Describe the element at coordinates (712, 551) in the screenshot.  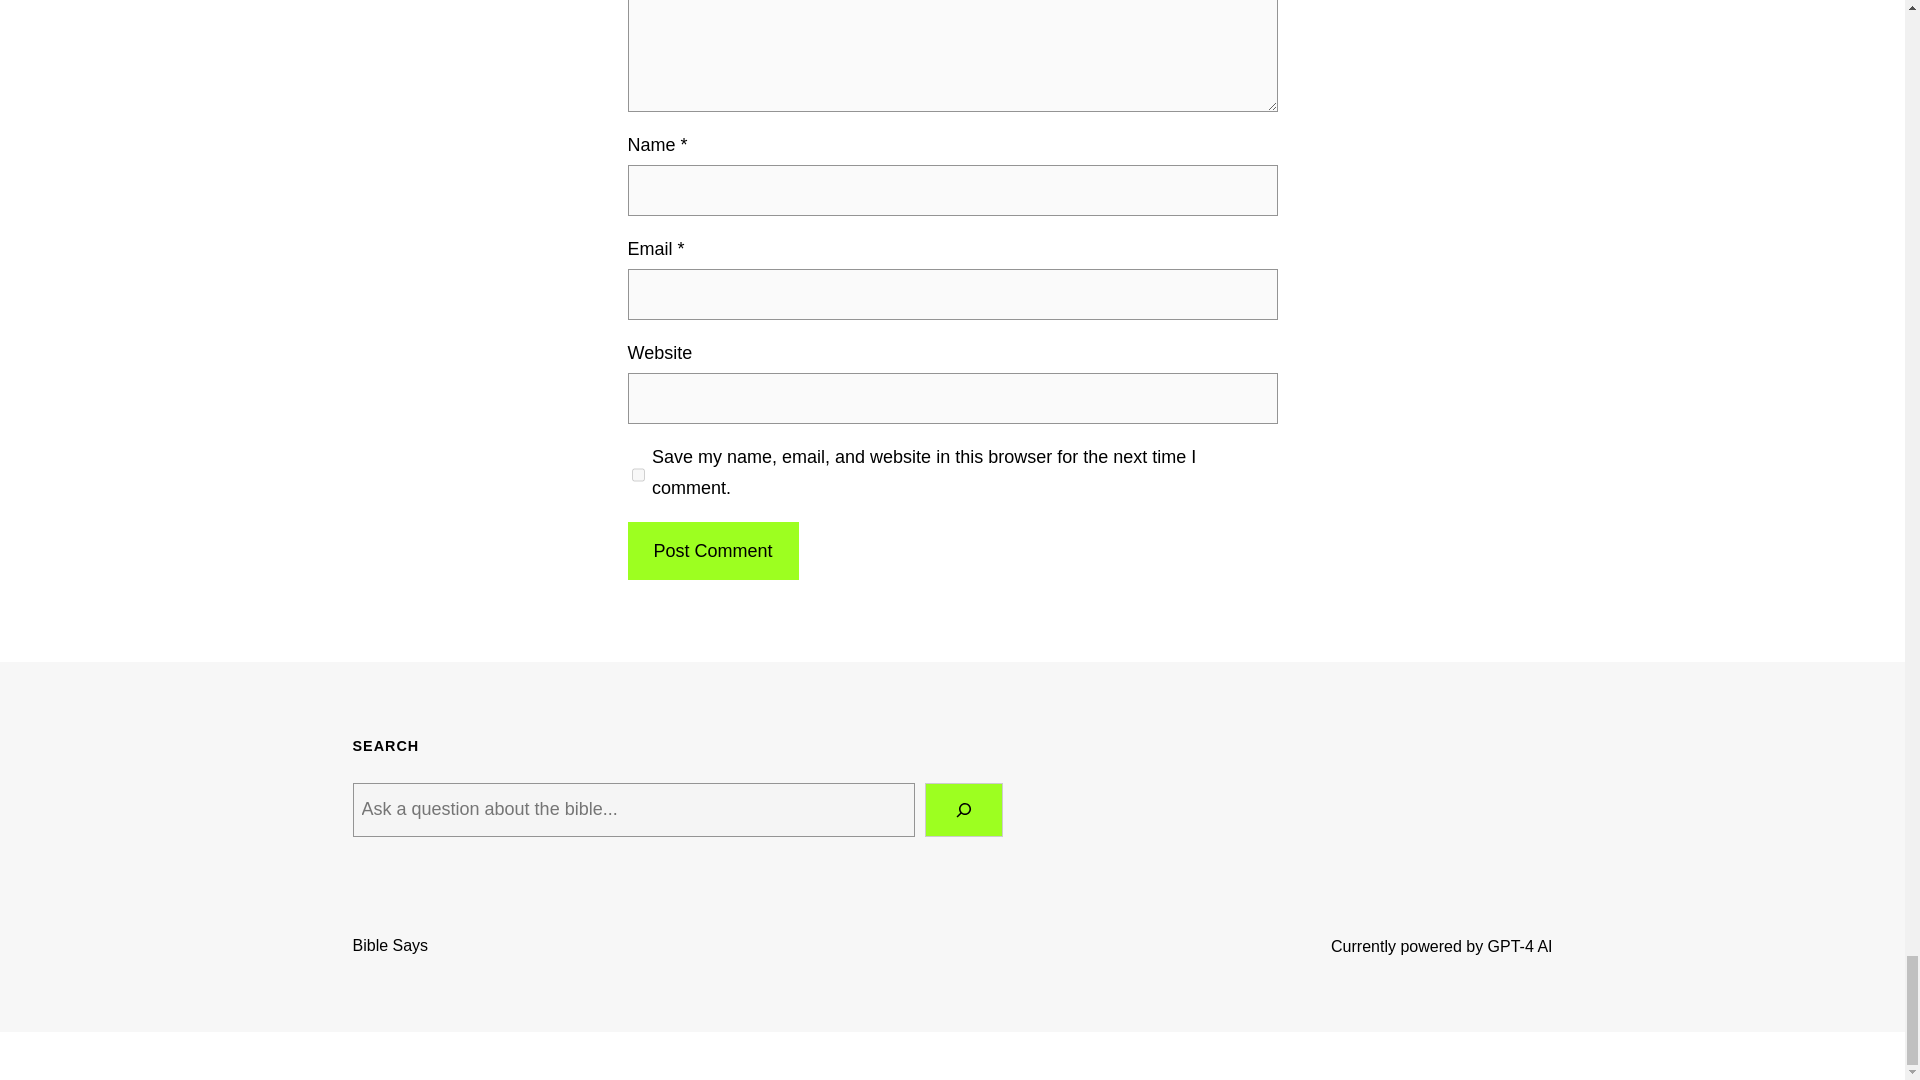
I see `Post Comment` at that location.